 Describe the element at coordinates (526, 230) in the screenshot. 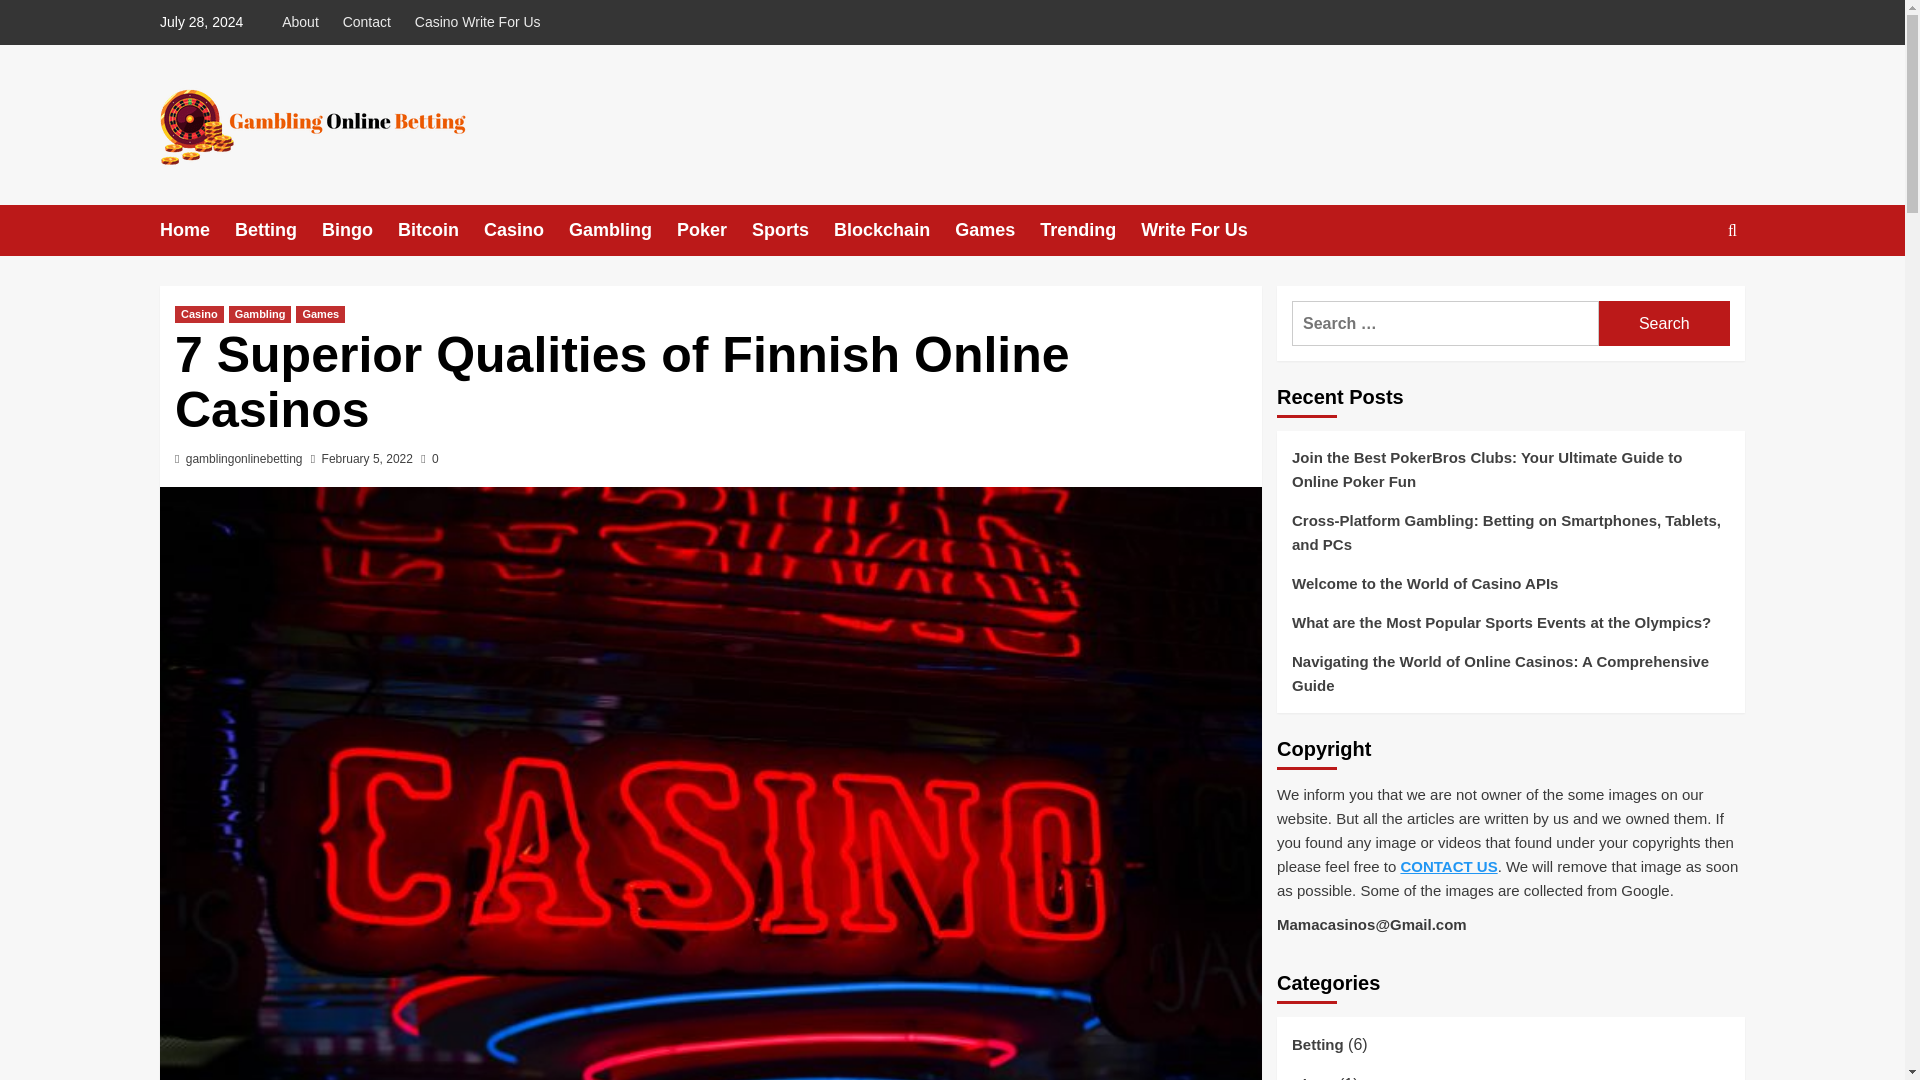

I see `Casino` at that location.